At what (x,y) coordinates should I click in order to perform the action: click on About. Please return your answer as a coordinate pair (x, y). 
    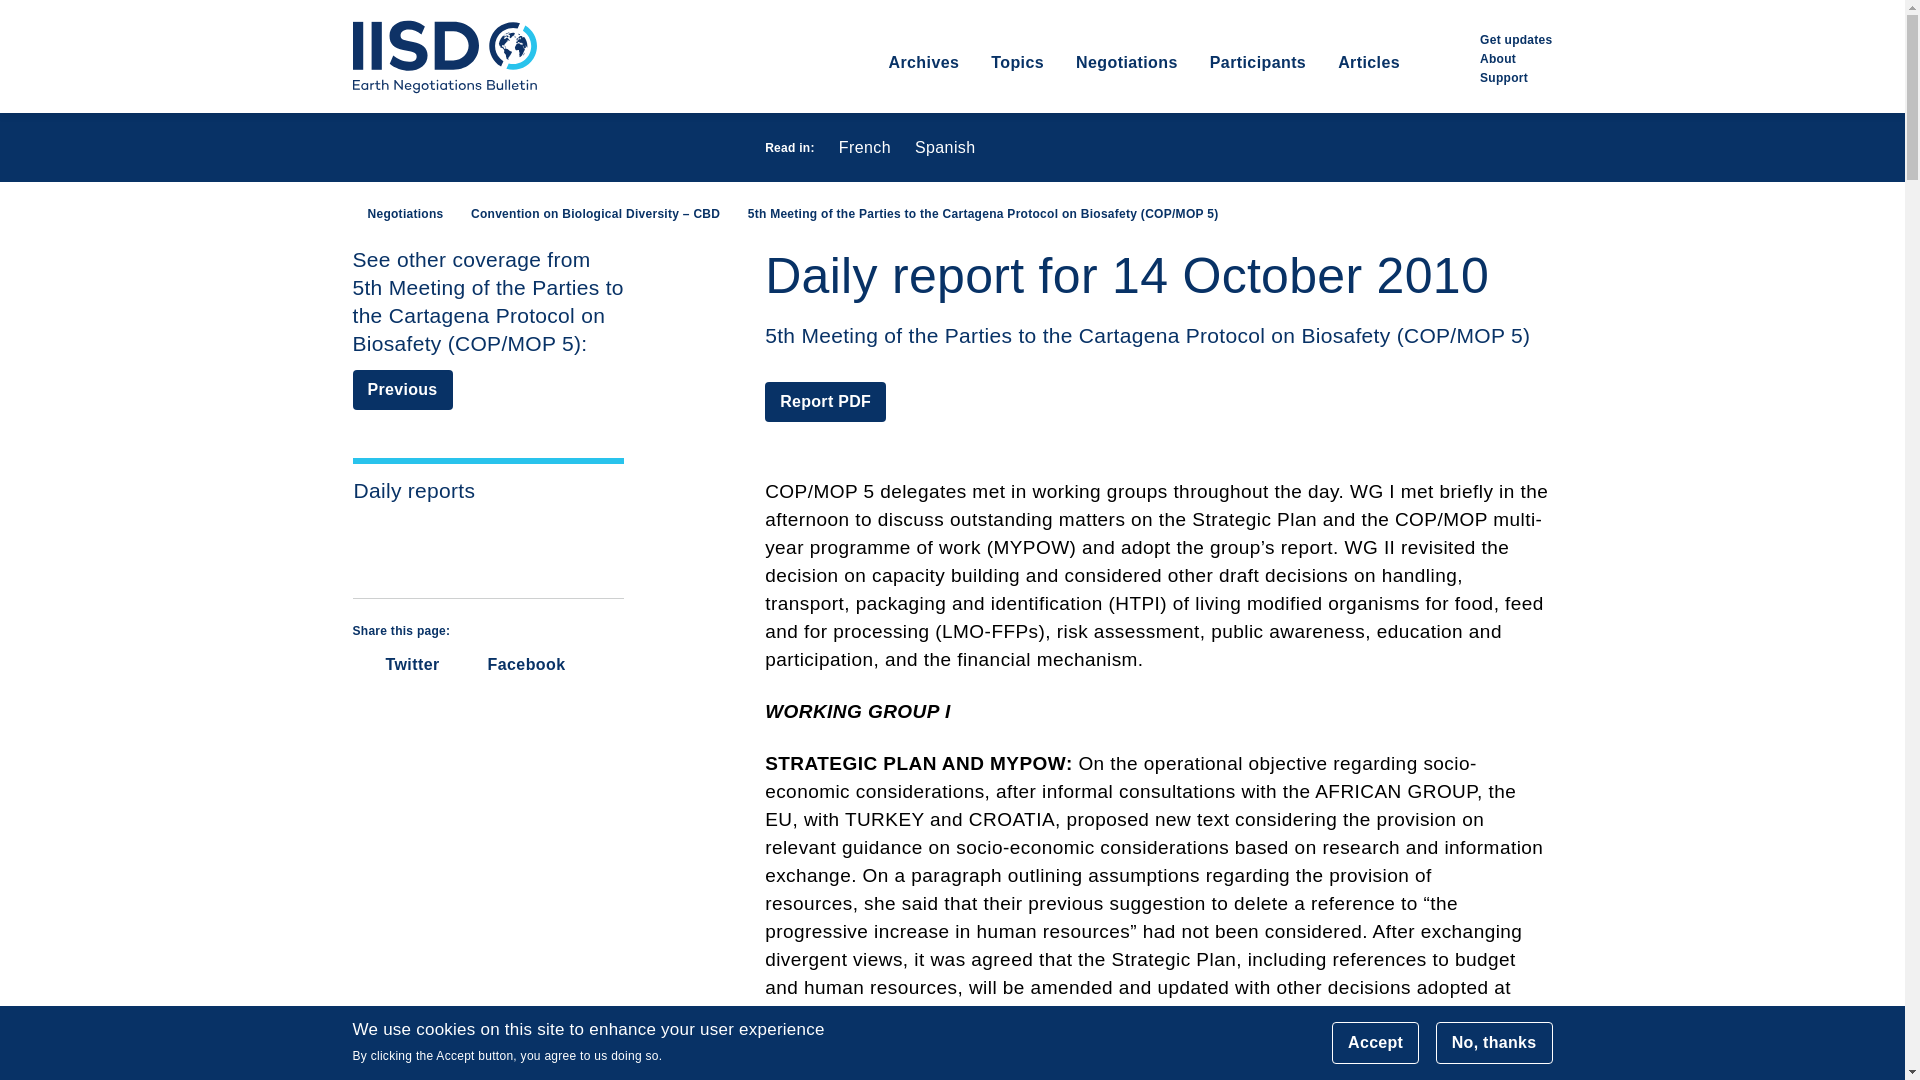
    Looking at the image, I should click on (1498, 58).